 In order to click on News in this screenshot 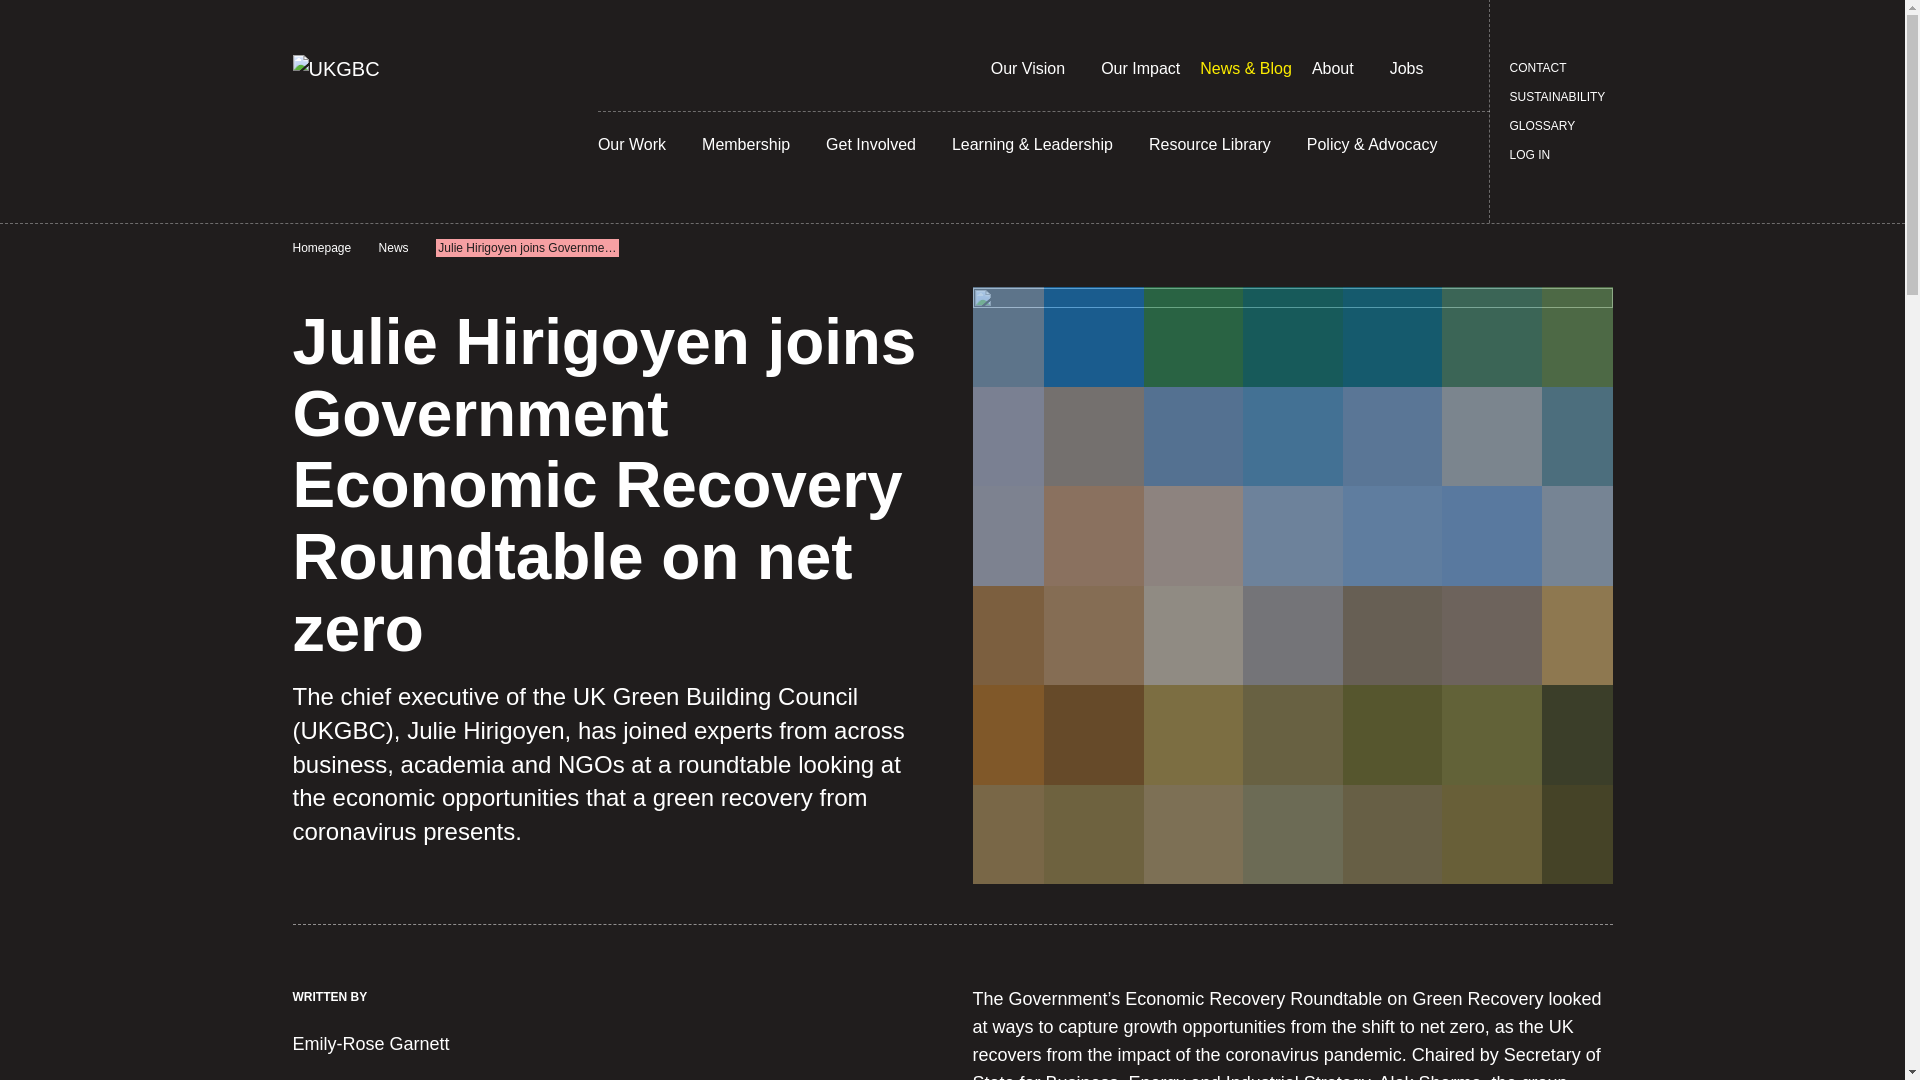, I will do `click(393, 248)`.